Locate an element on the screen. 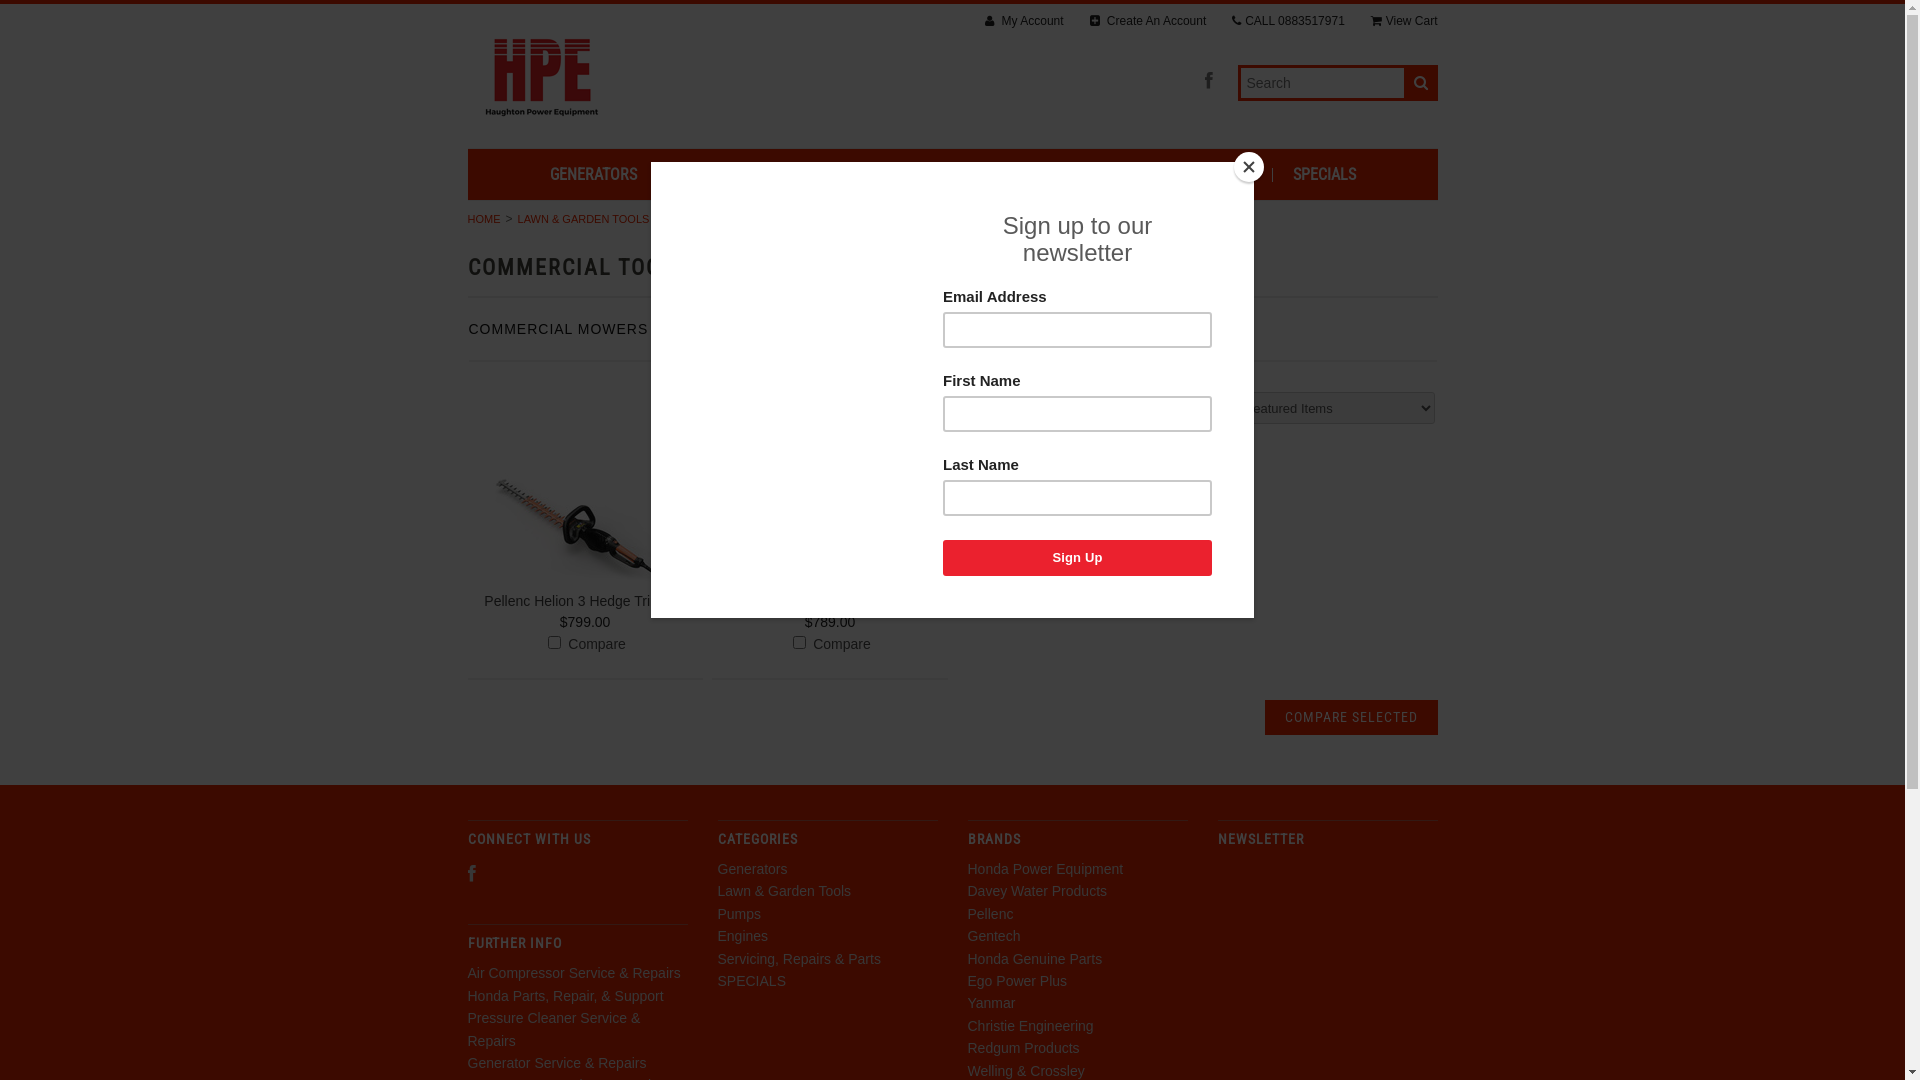 Image resolution: width=1920 pixels, height=1080 pixels. View Cart is located at coordinates (1404, 22).